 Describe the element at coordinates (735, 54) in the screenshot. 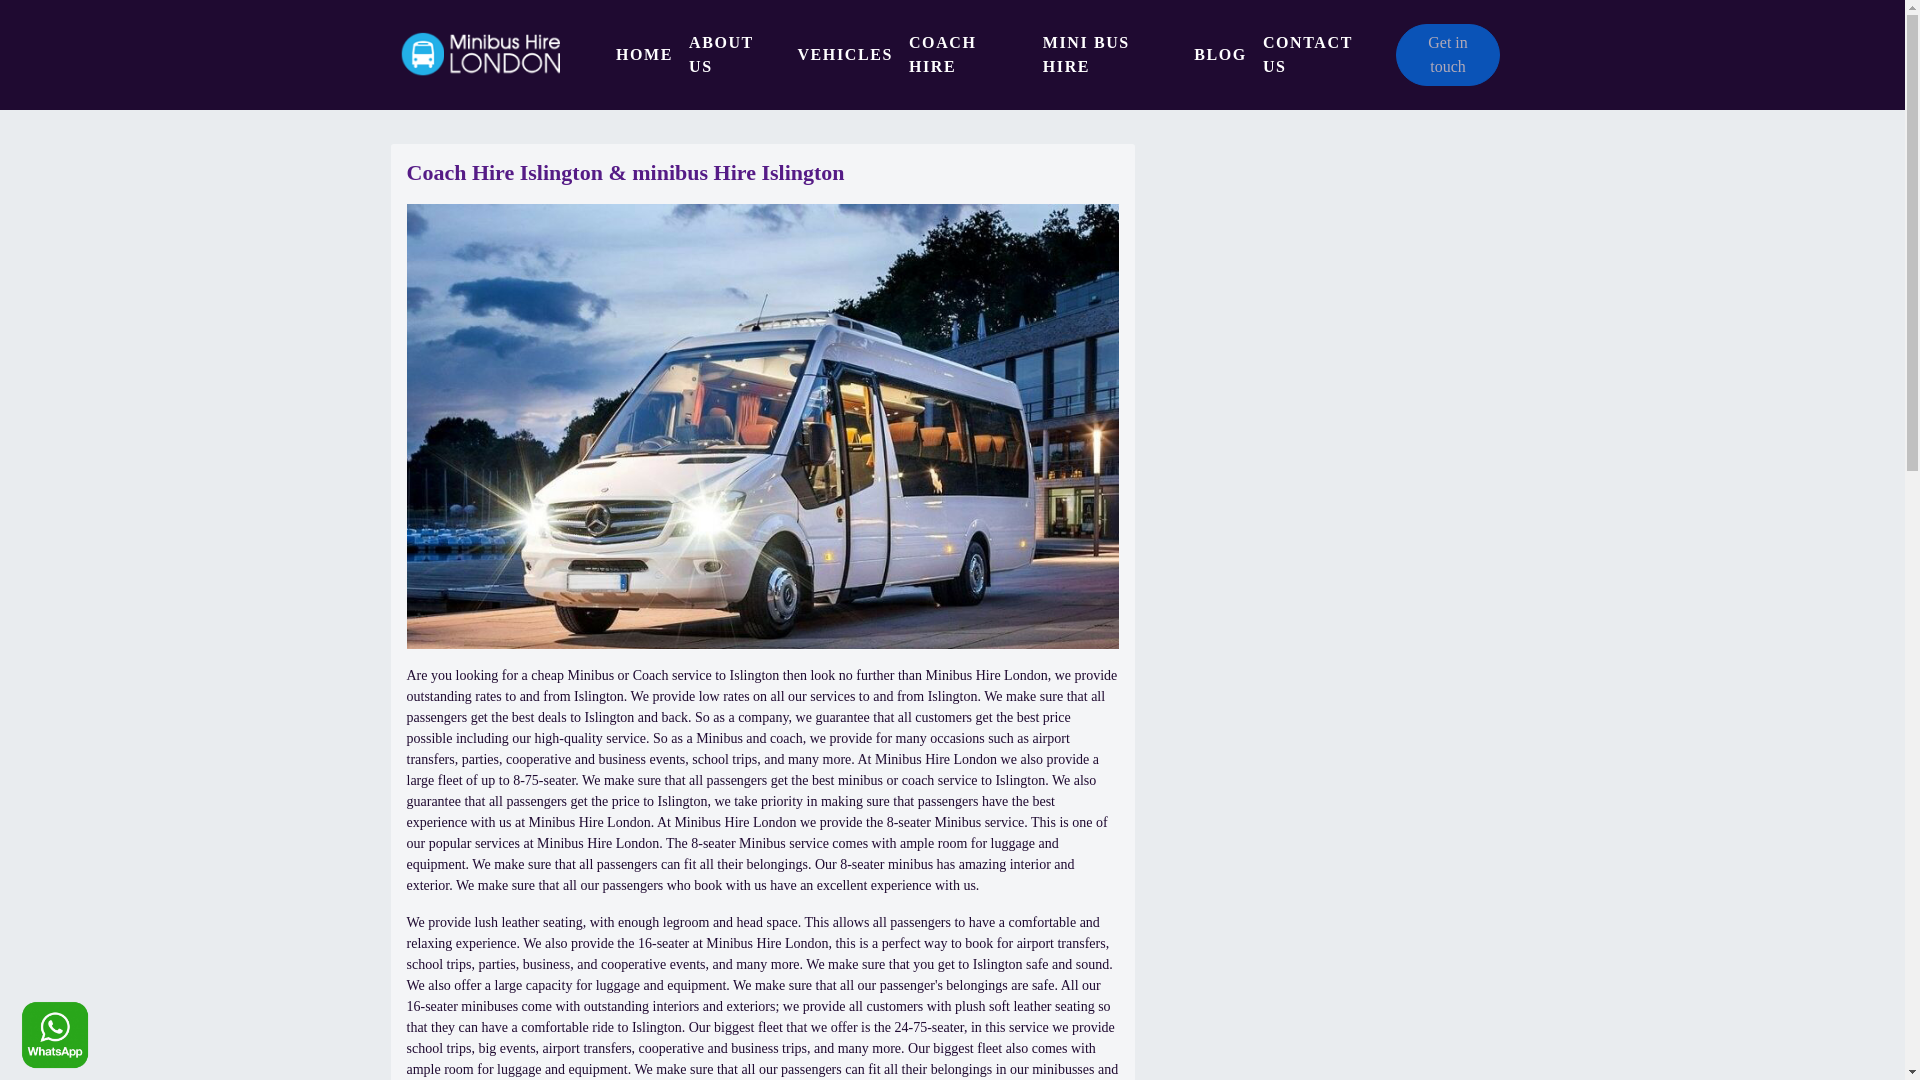

I see `ABOUT US` at that location.